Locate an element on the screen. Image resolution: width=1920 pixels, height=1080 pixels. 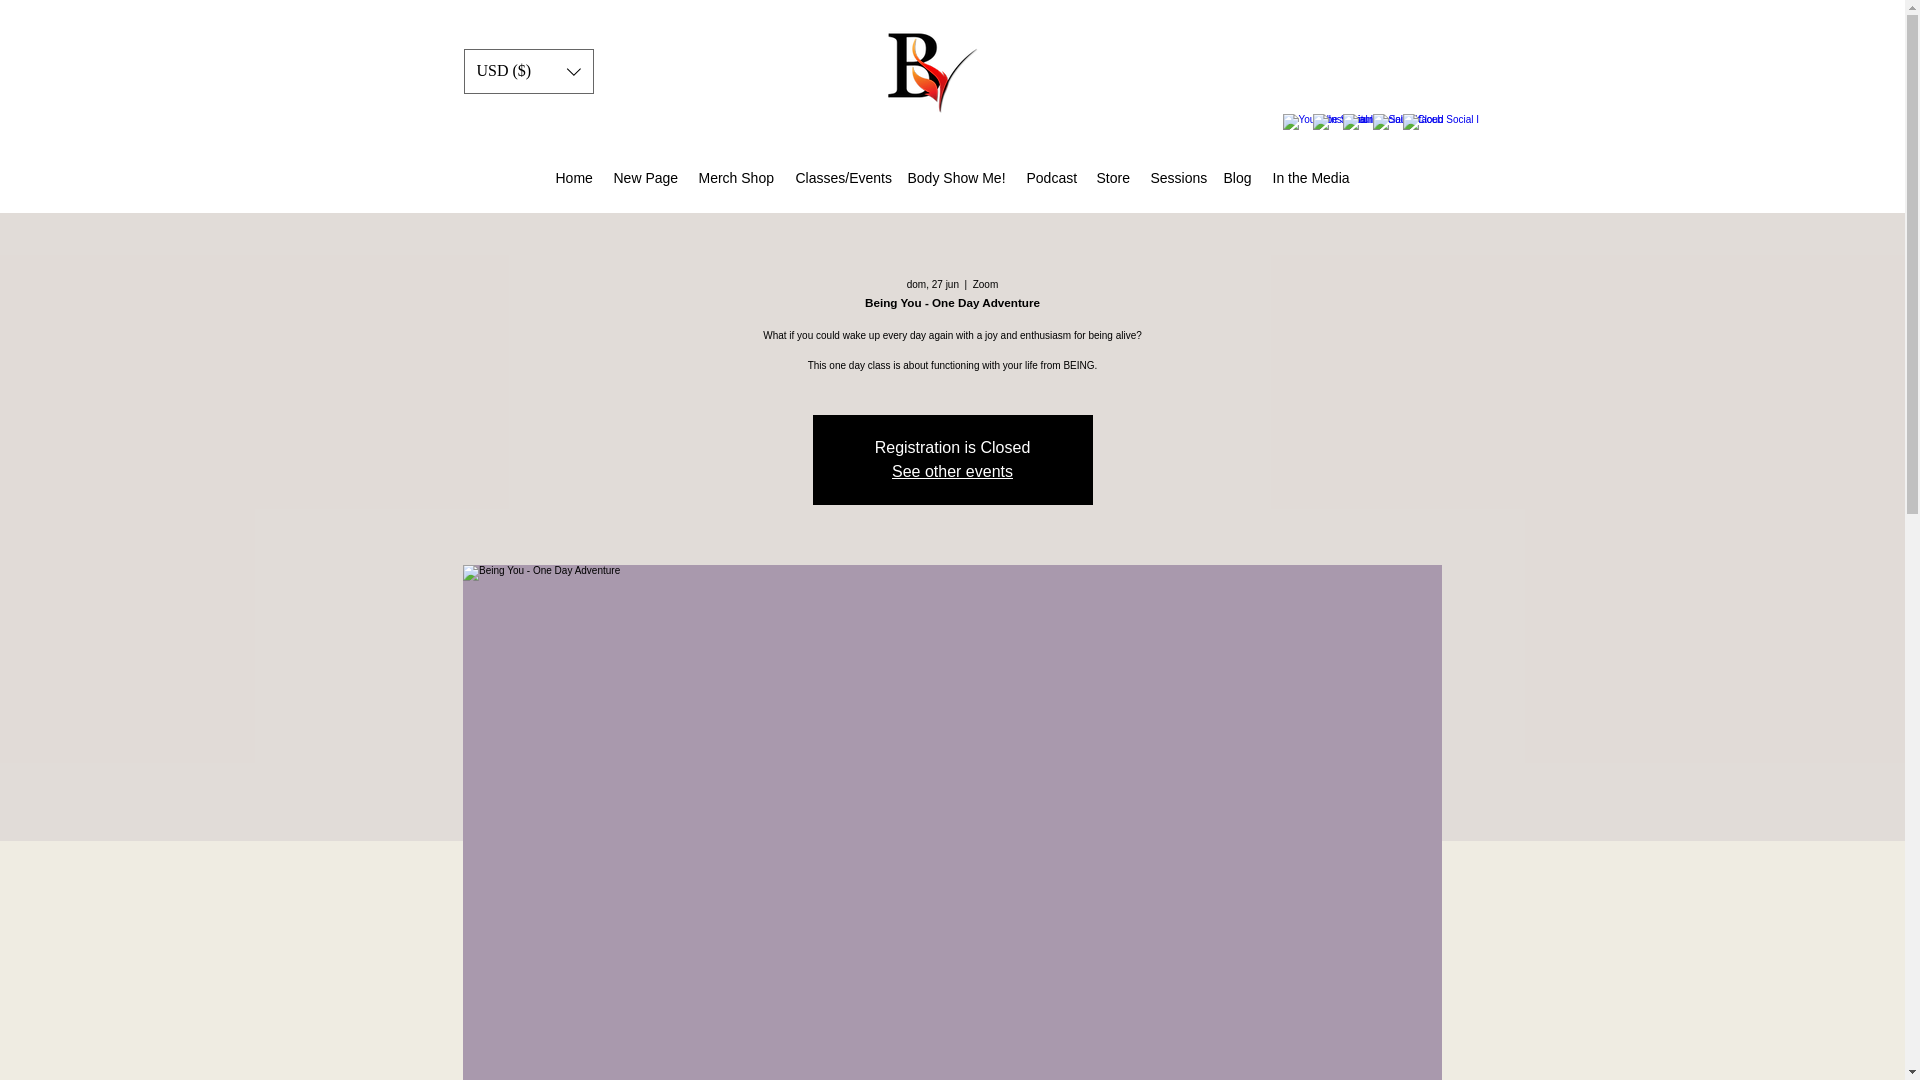
In the Media is located at coordinates (1311, 178).